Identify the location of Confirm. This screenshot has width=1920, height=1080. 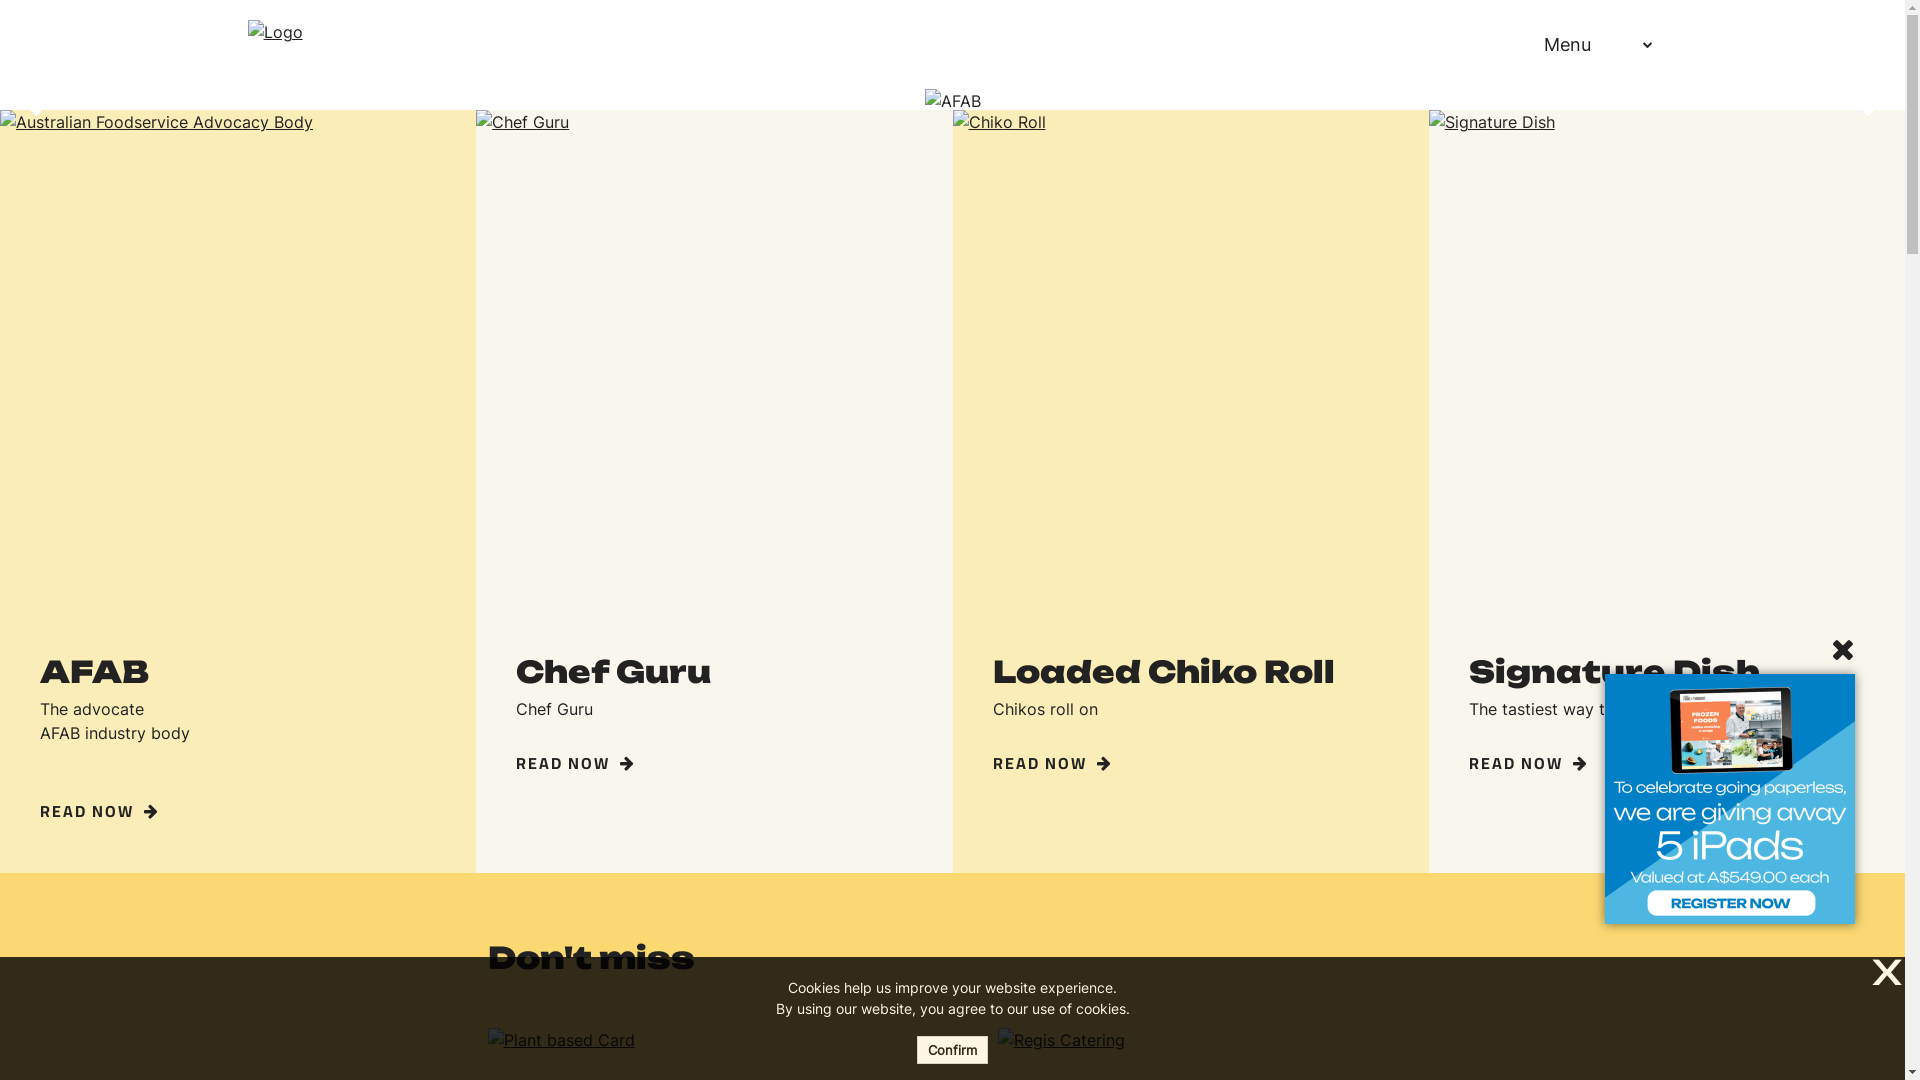
(952, 1050).